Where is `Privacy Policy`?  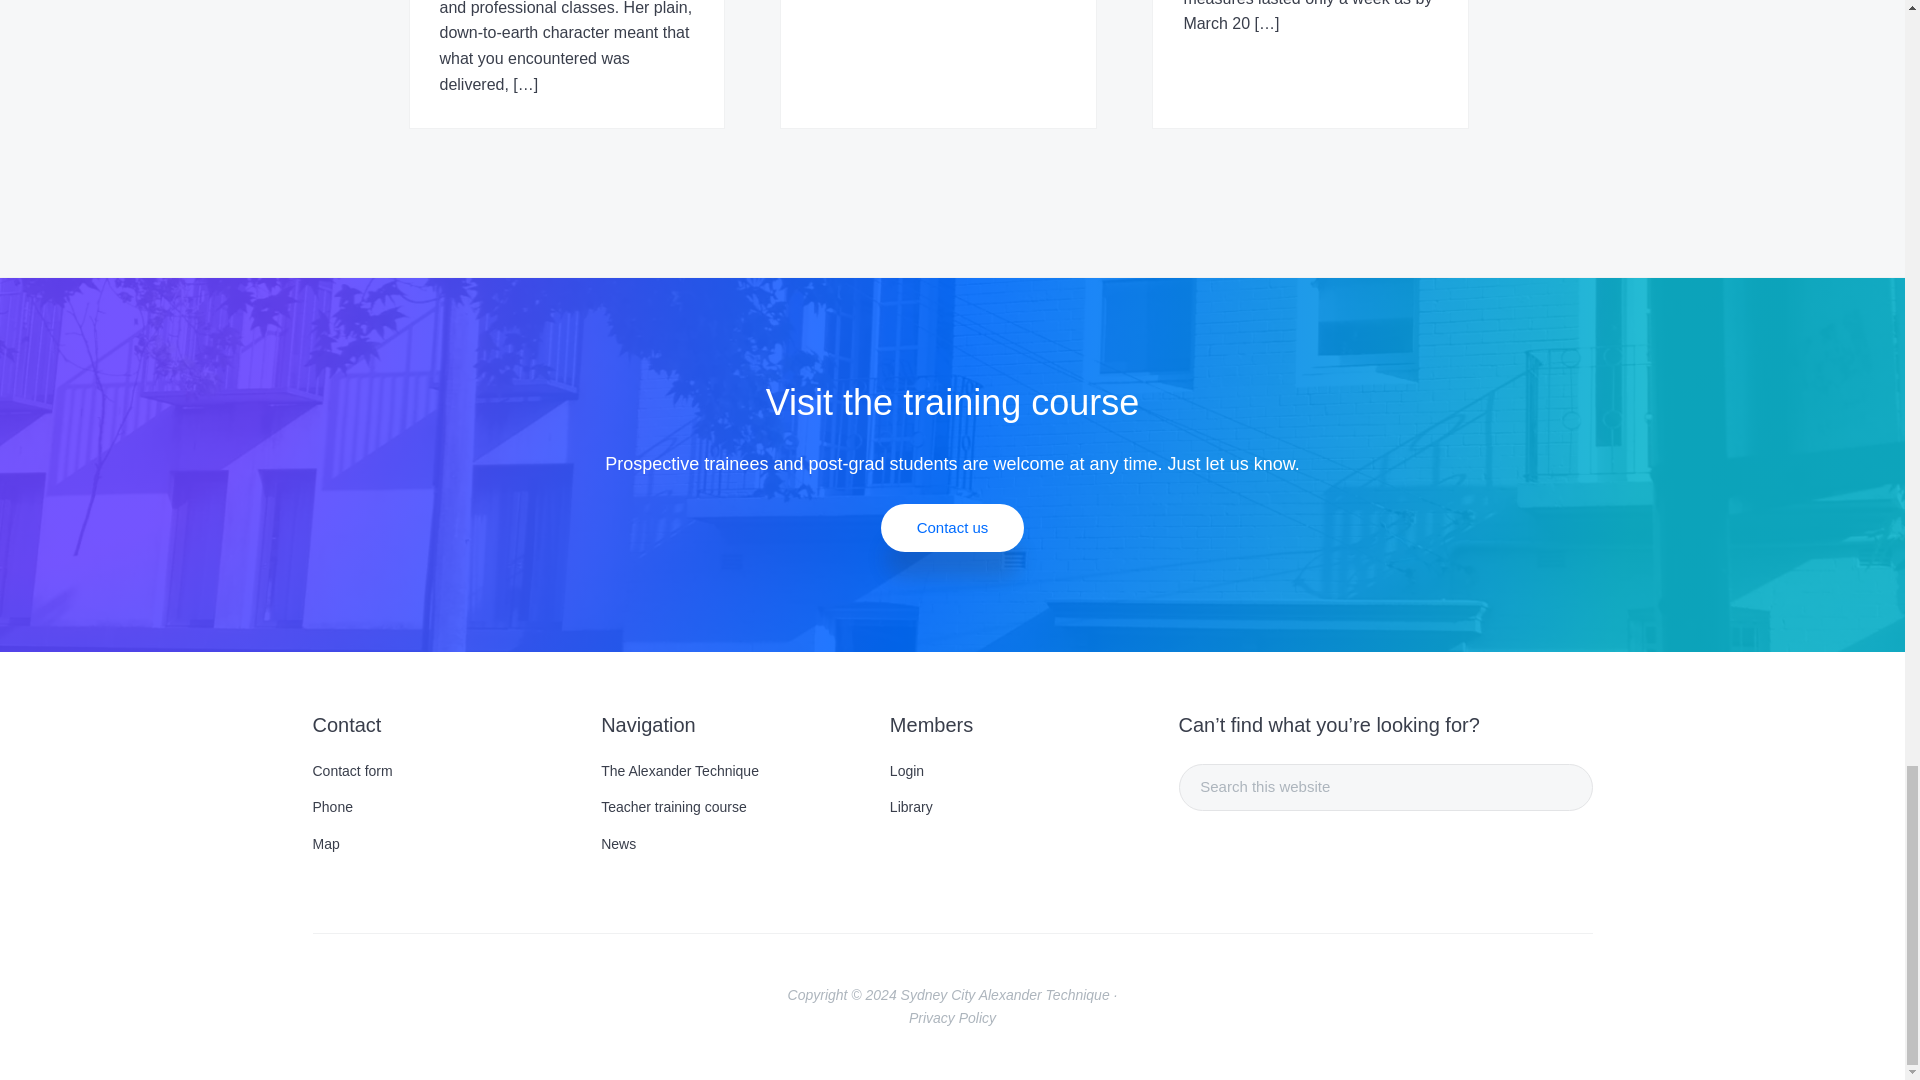
Privacy Policy is located at coordinates (952, 1018).